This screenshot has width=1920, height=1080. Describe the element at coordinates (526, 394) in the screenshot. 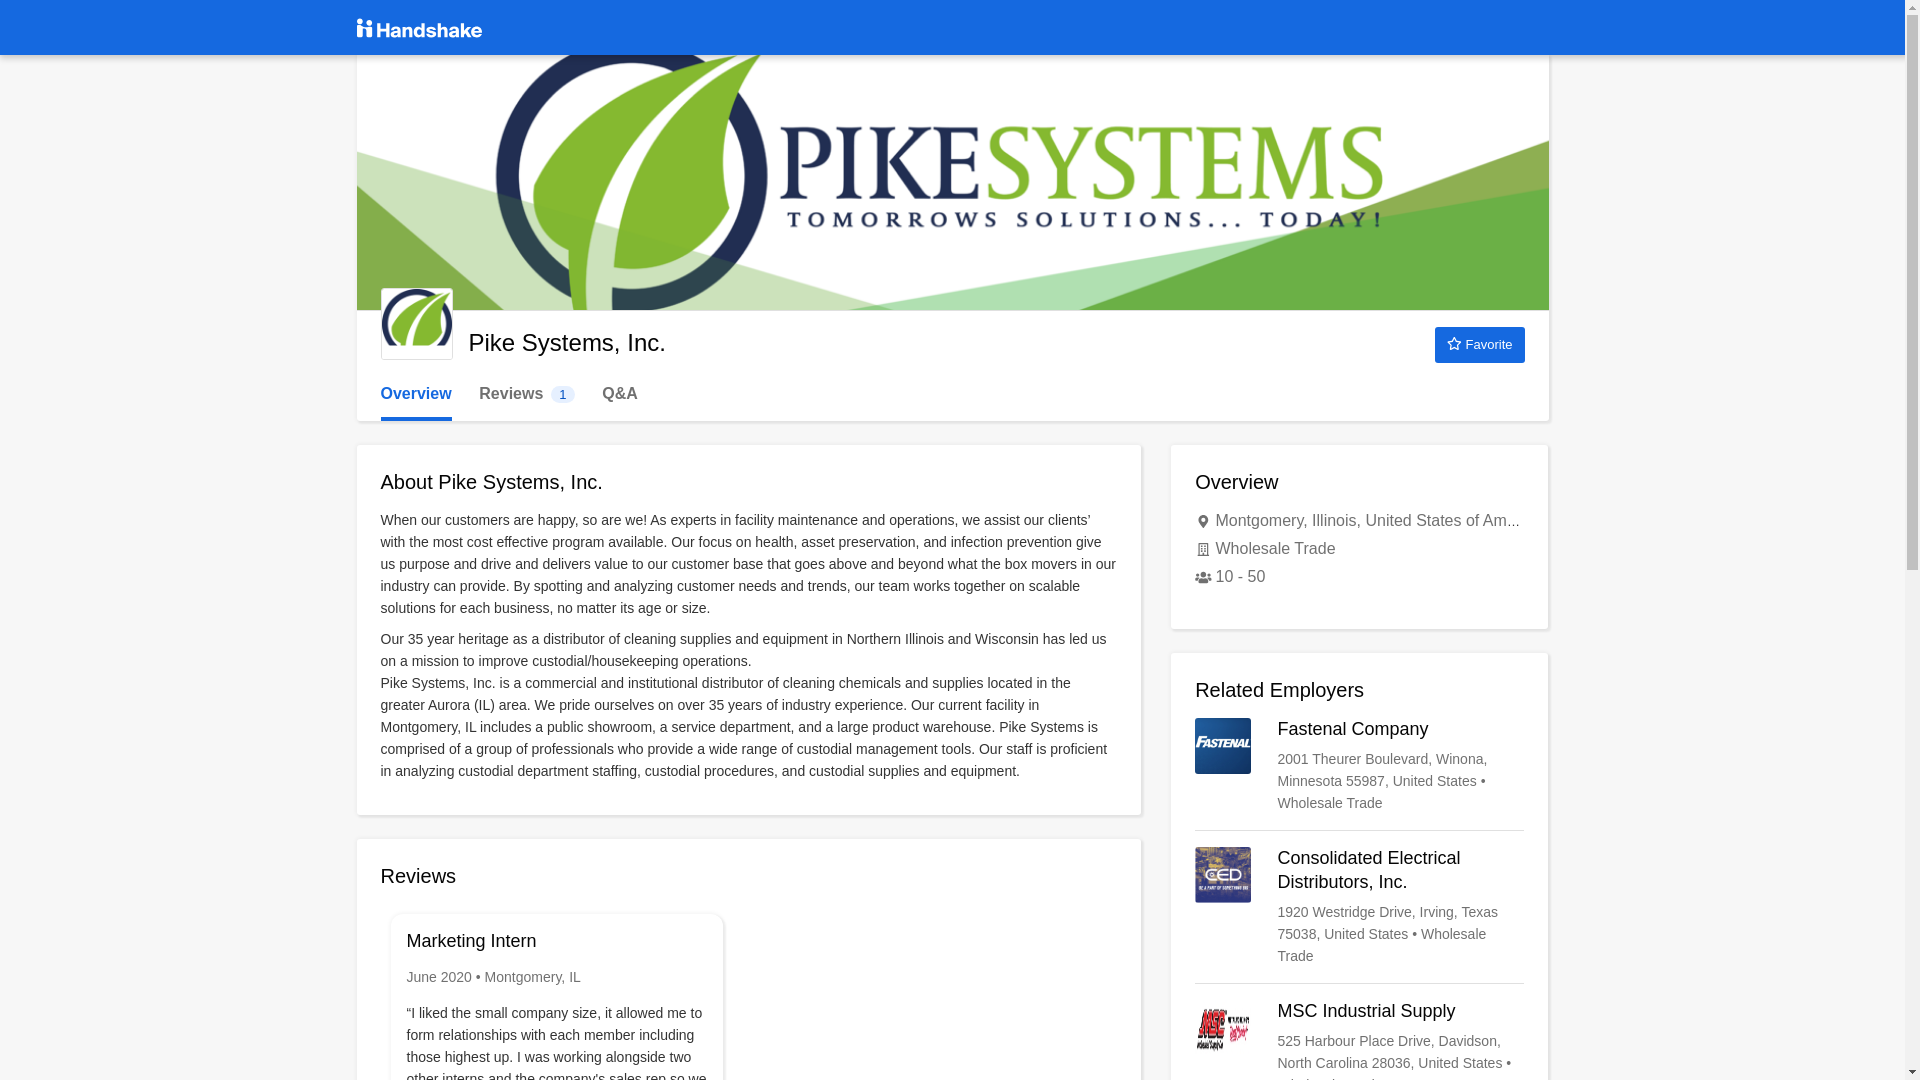

I see `Pike Systems, Inc.` at that location.